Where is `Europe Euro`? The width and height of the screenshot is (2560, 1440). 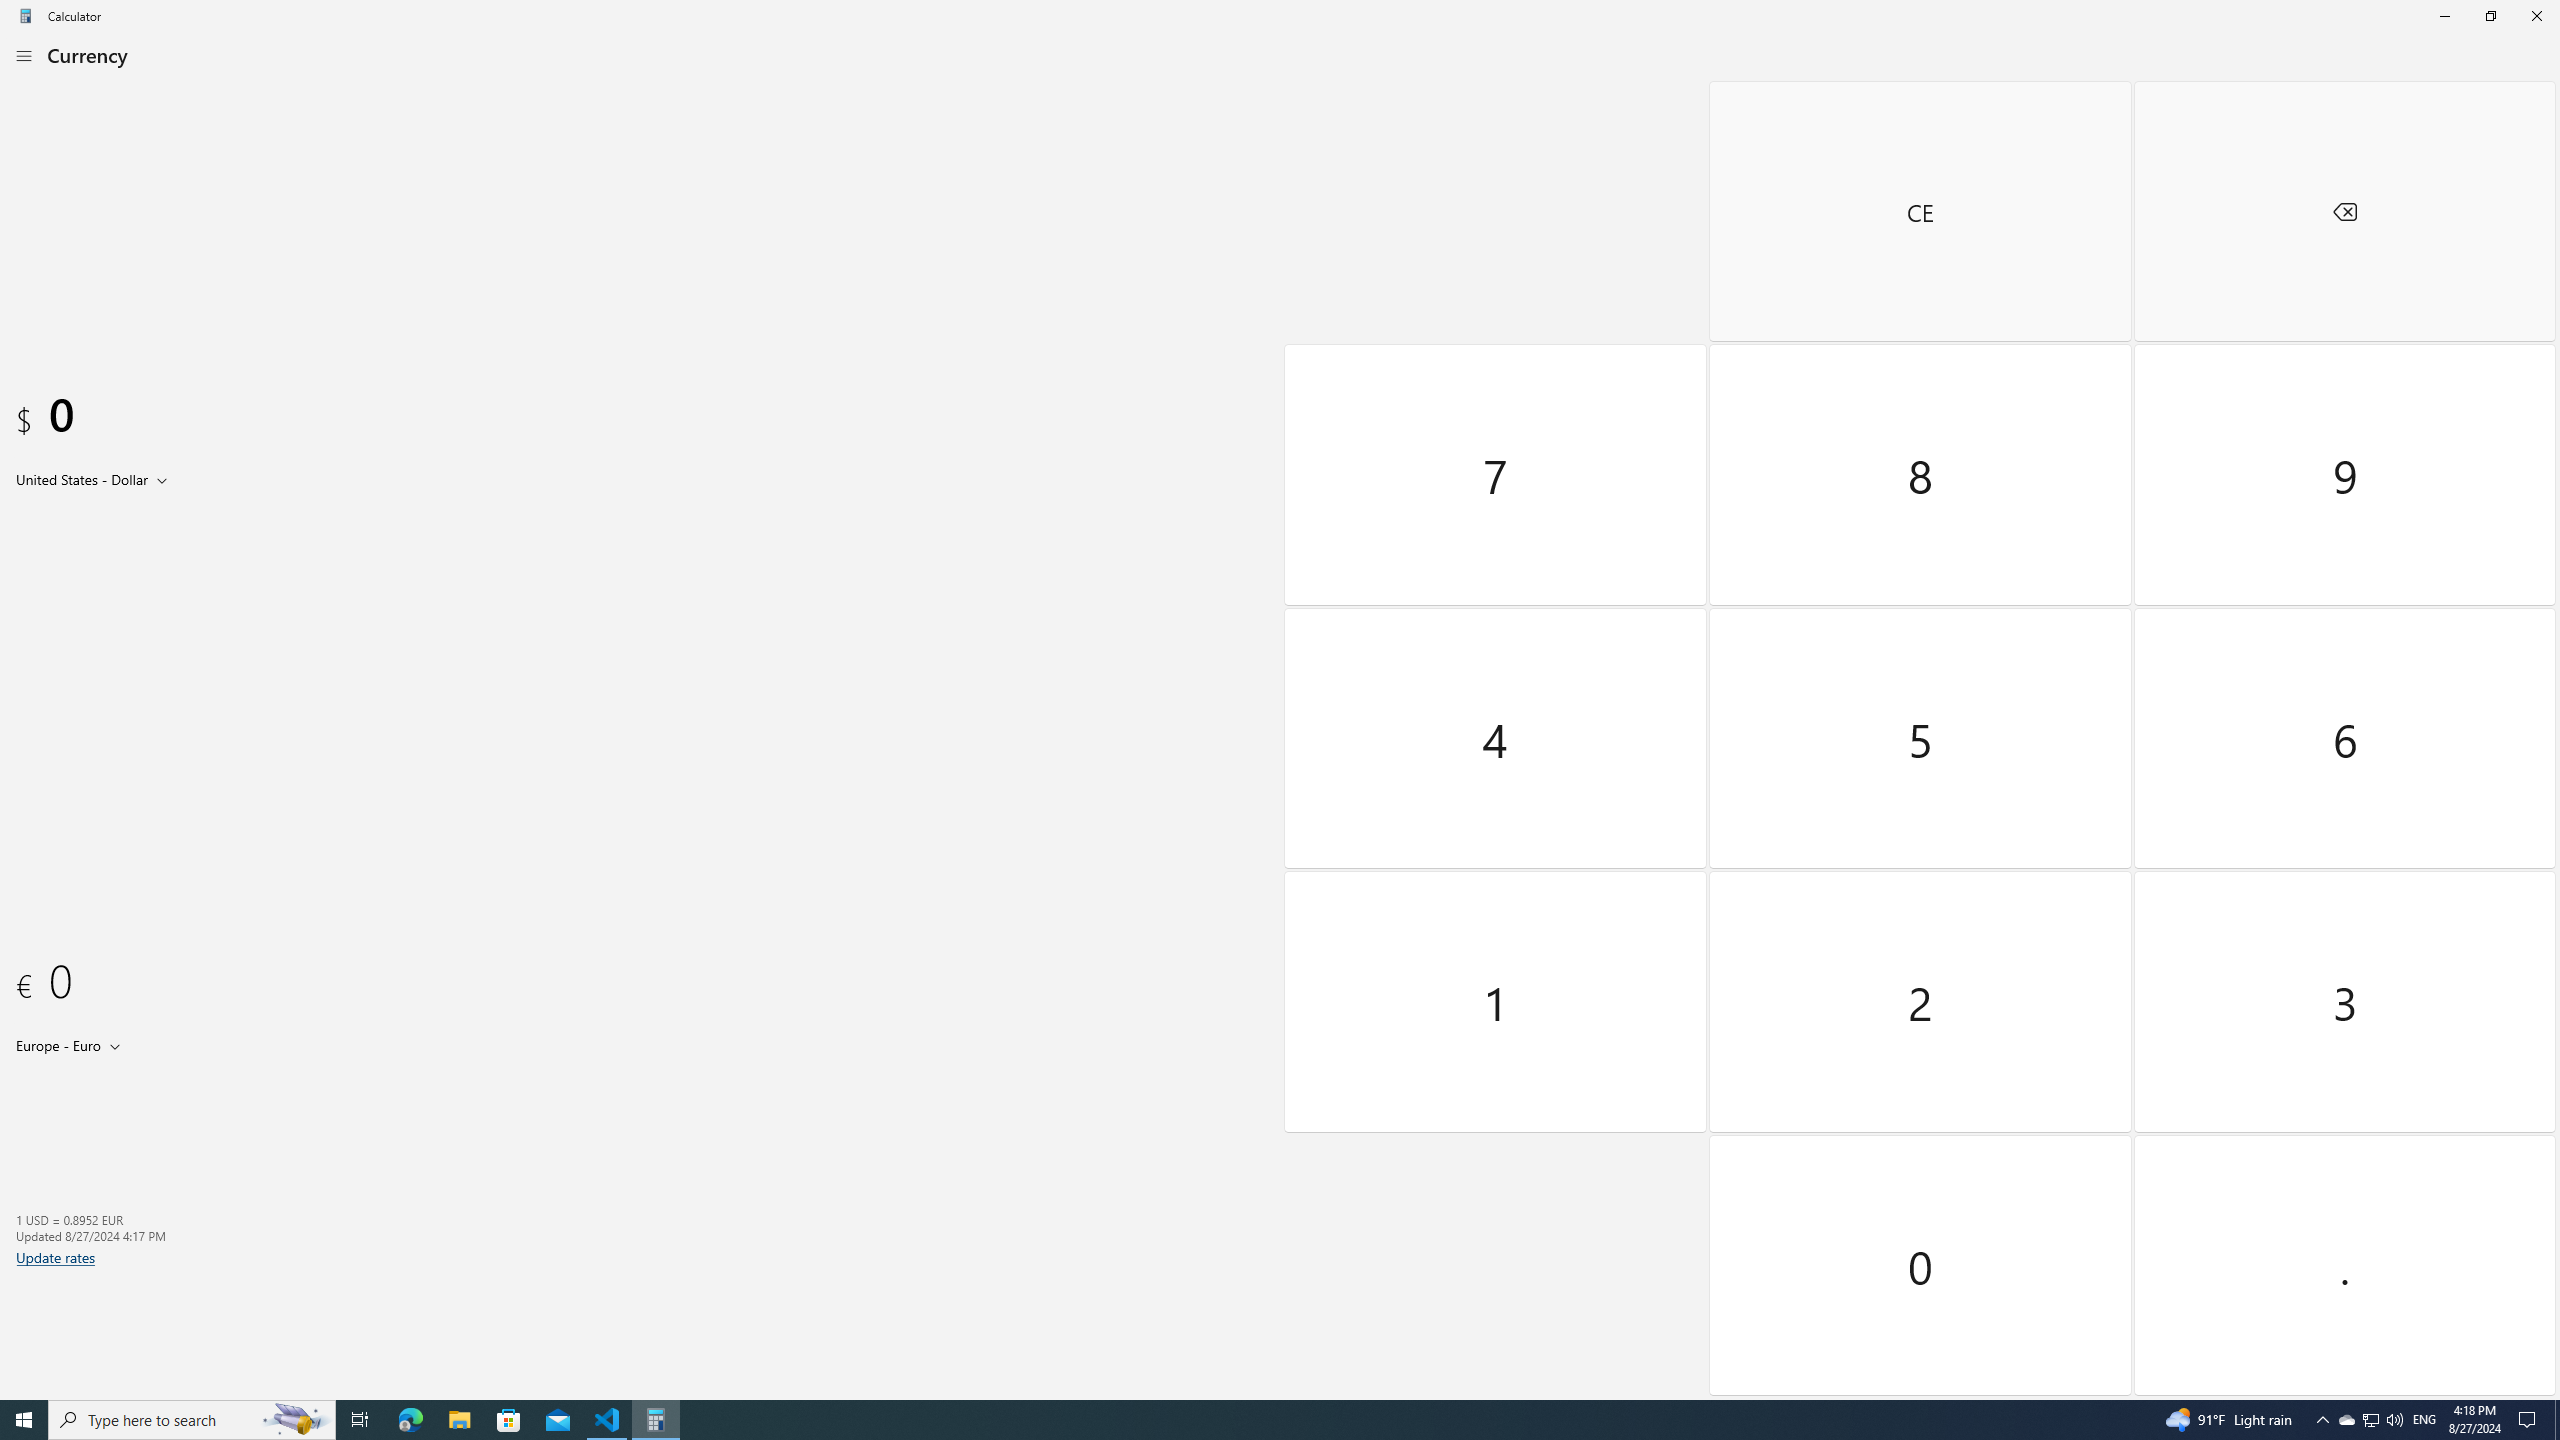
Europe Euro is located at coordinates (56, 1044).